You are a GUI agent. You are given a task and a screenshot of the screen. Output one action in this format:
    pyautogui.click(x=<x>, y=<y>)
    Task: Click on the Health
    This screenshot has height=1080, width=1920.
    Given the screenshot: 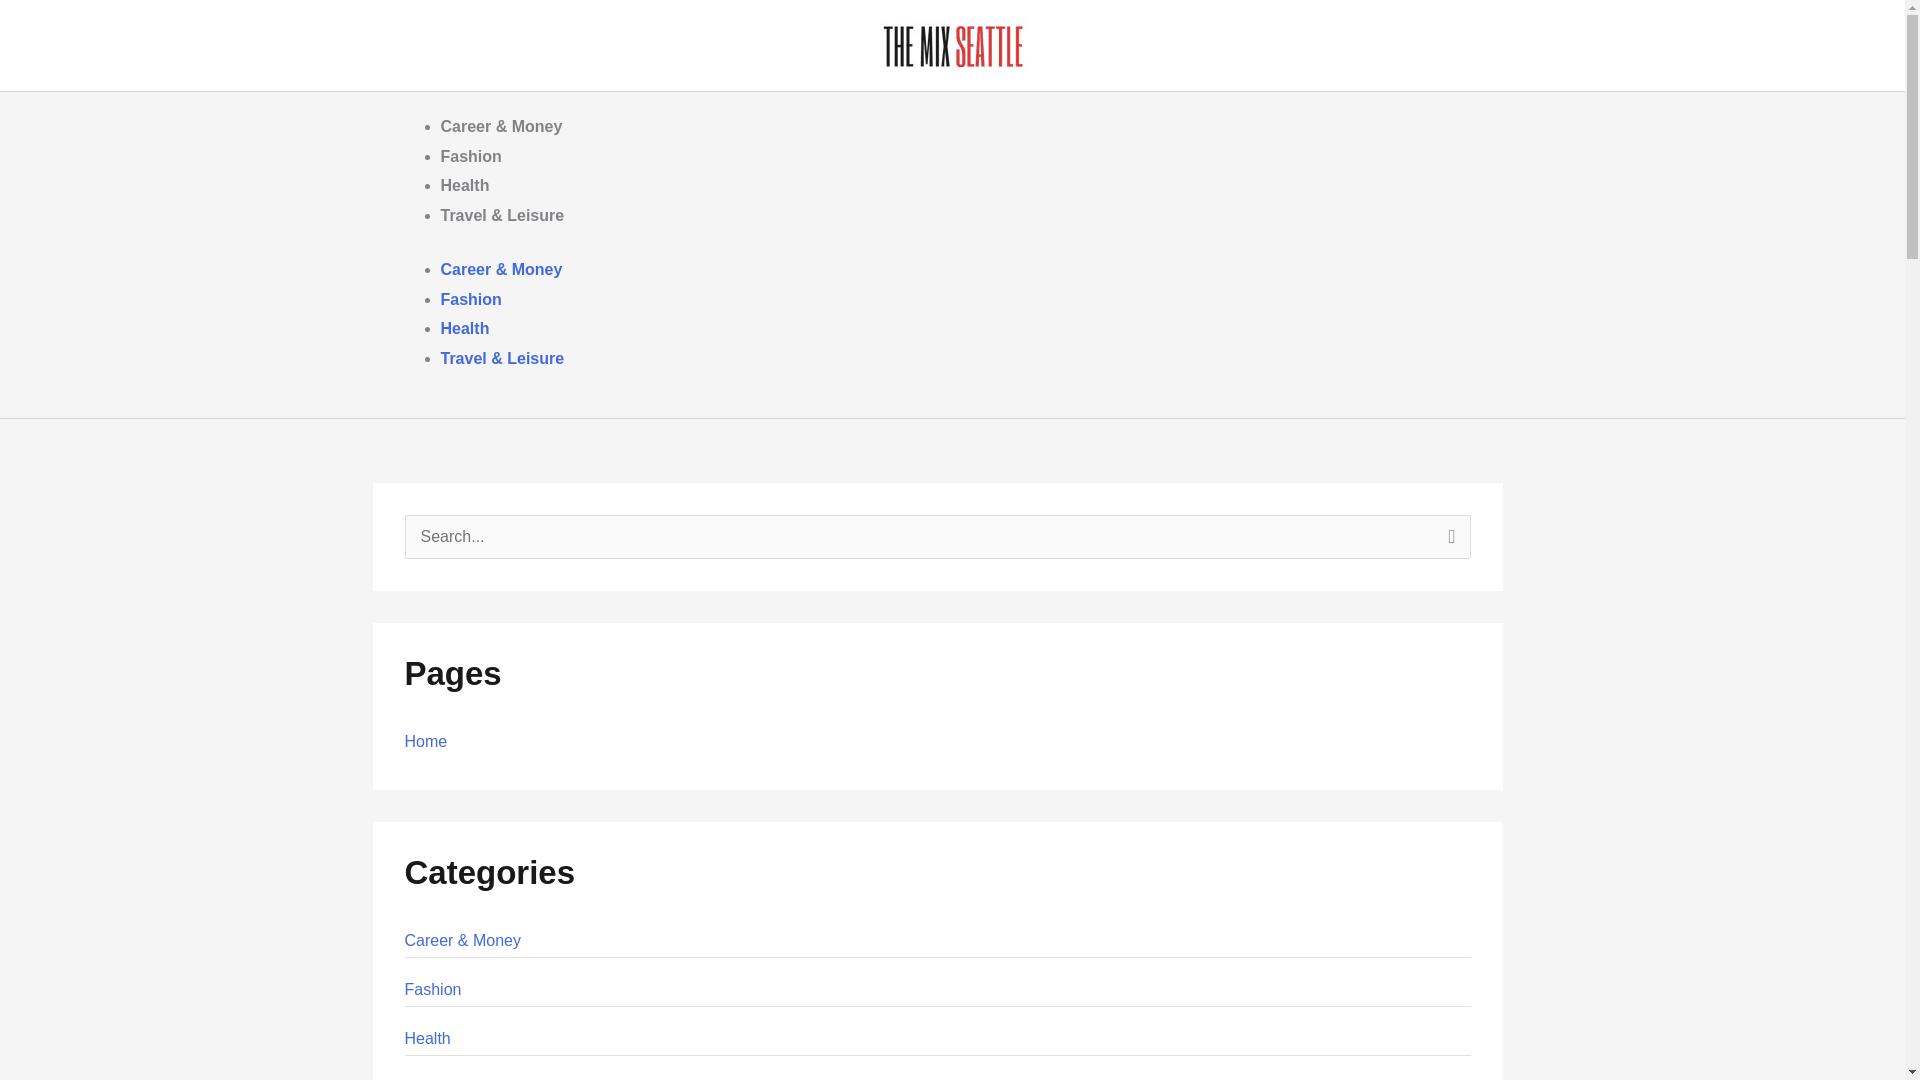 What is the action you would take?
    pyautogui.click(x=464, y=186)
    